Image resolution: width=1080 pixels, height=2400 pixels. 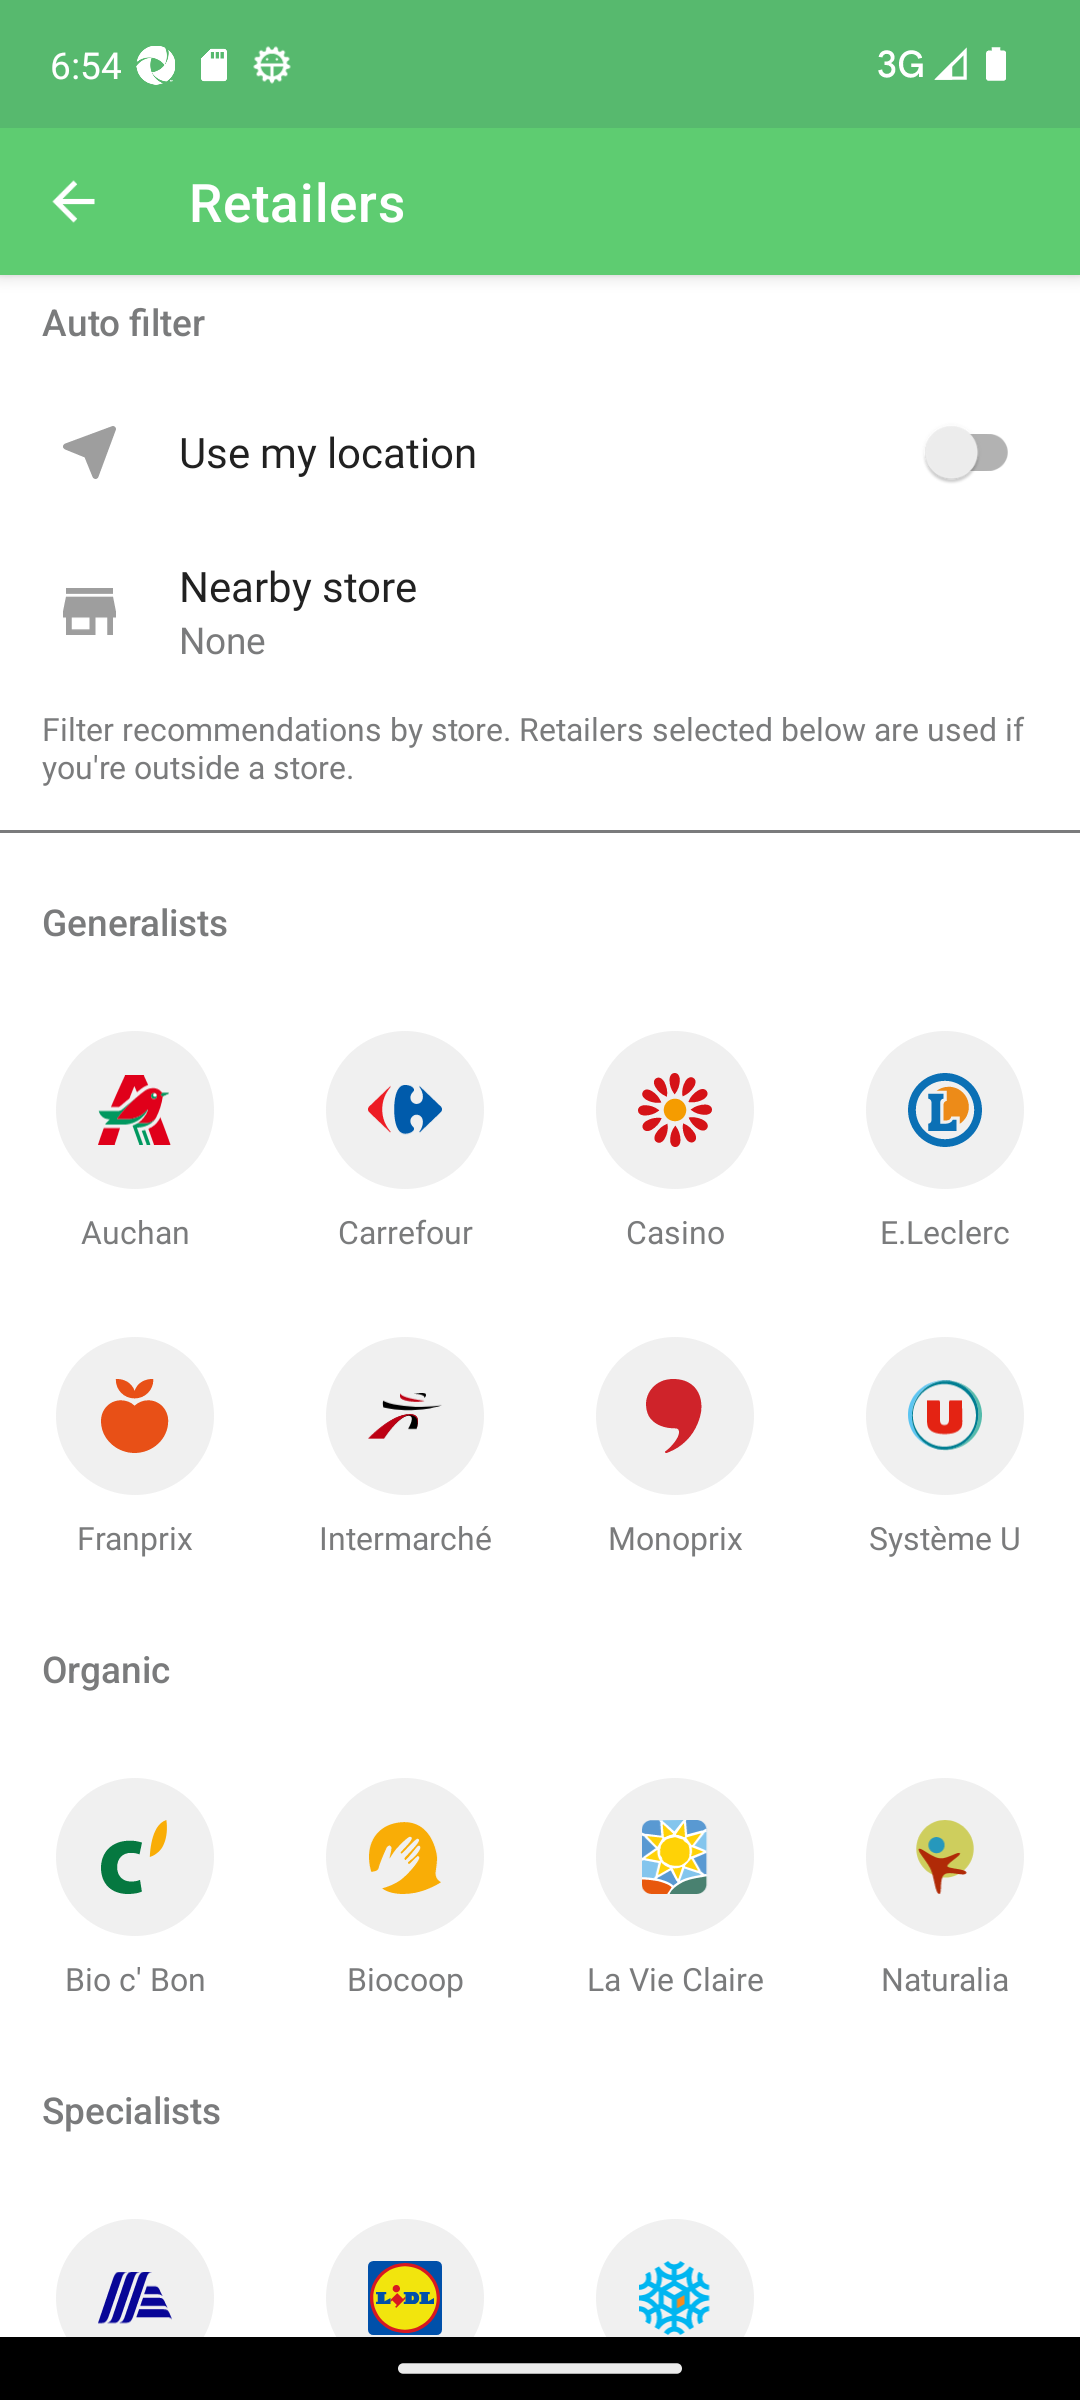 What do you see at coordinates (945, 1142) in the screenshot?
I see `E.Leclerc` at bounding box center [945, 1142].